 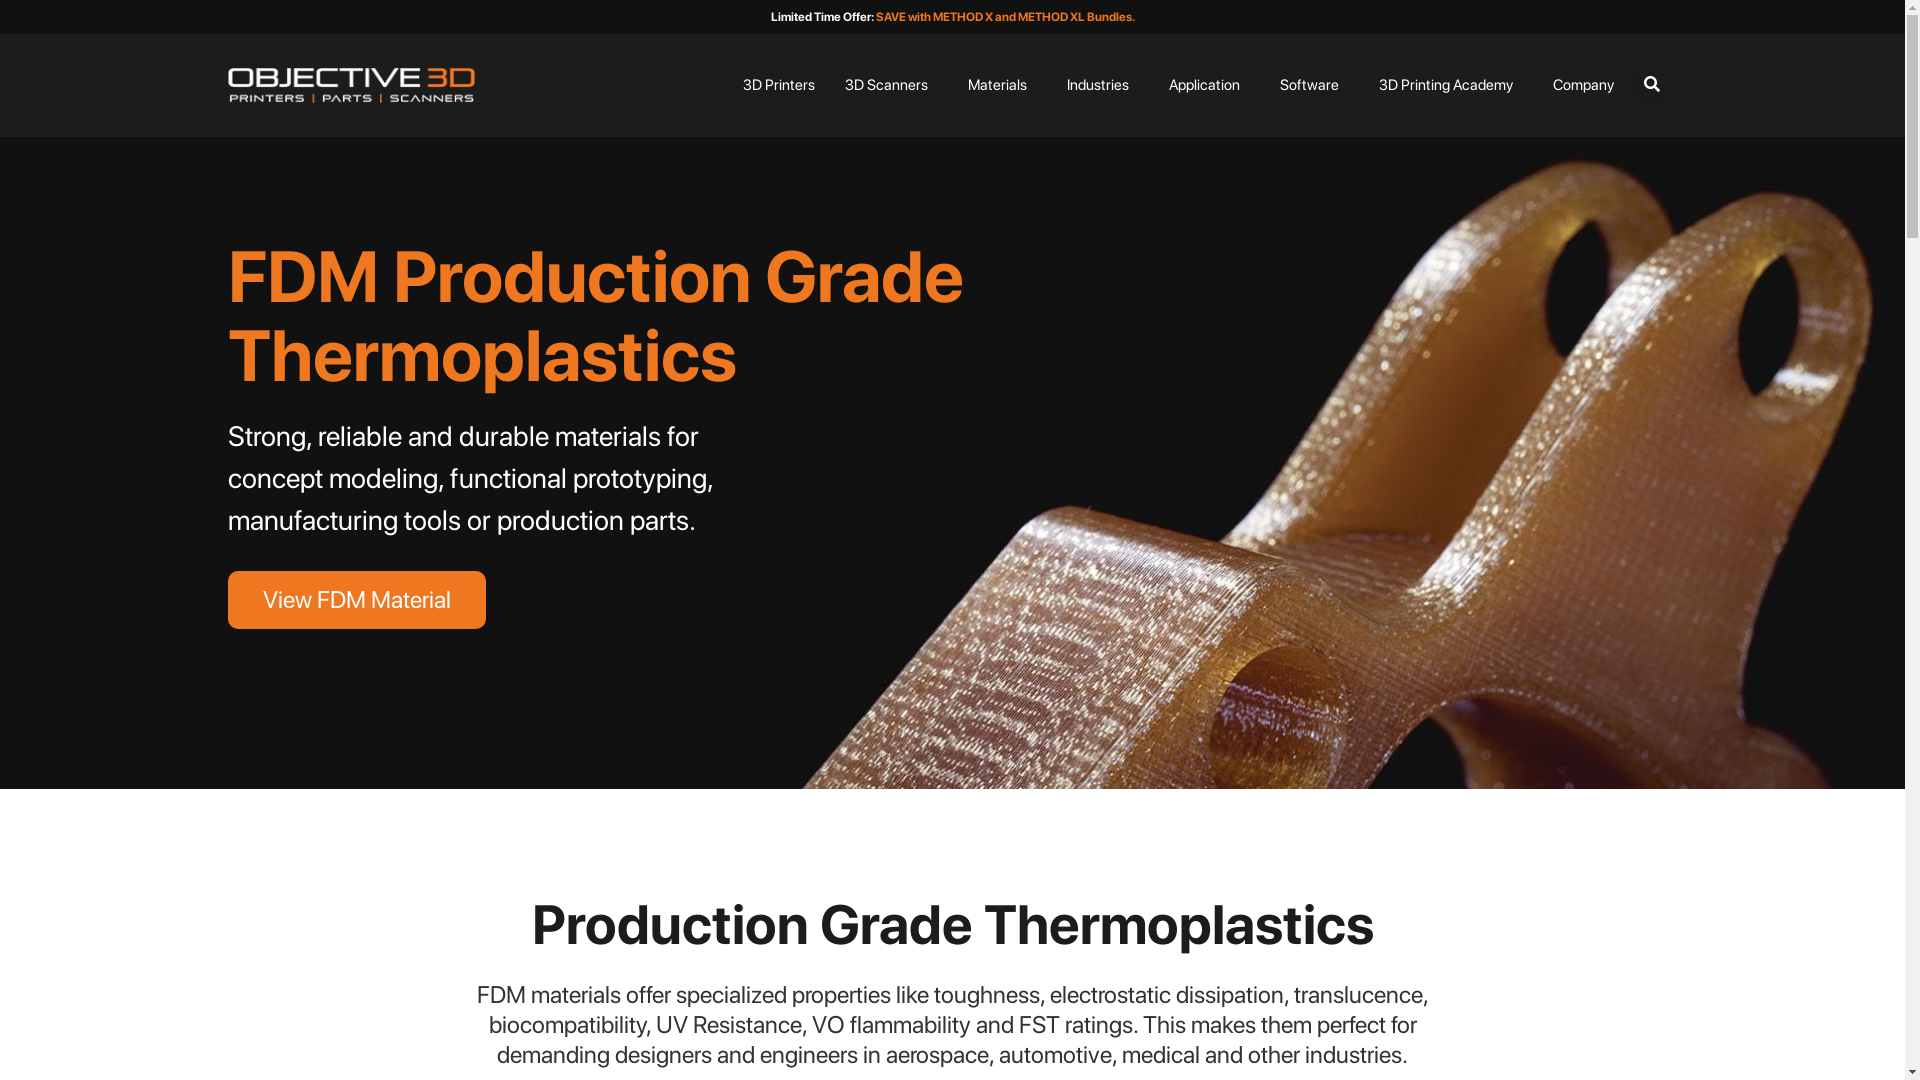 What do you see at coordinates (1204, 86) in the screenshot?
I see `Application` at bounding box center [1204, 86].